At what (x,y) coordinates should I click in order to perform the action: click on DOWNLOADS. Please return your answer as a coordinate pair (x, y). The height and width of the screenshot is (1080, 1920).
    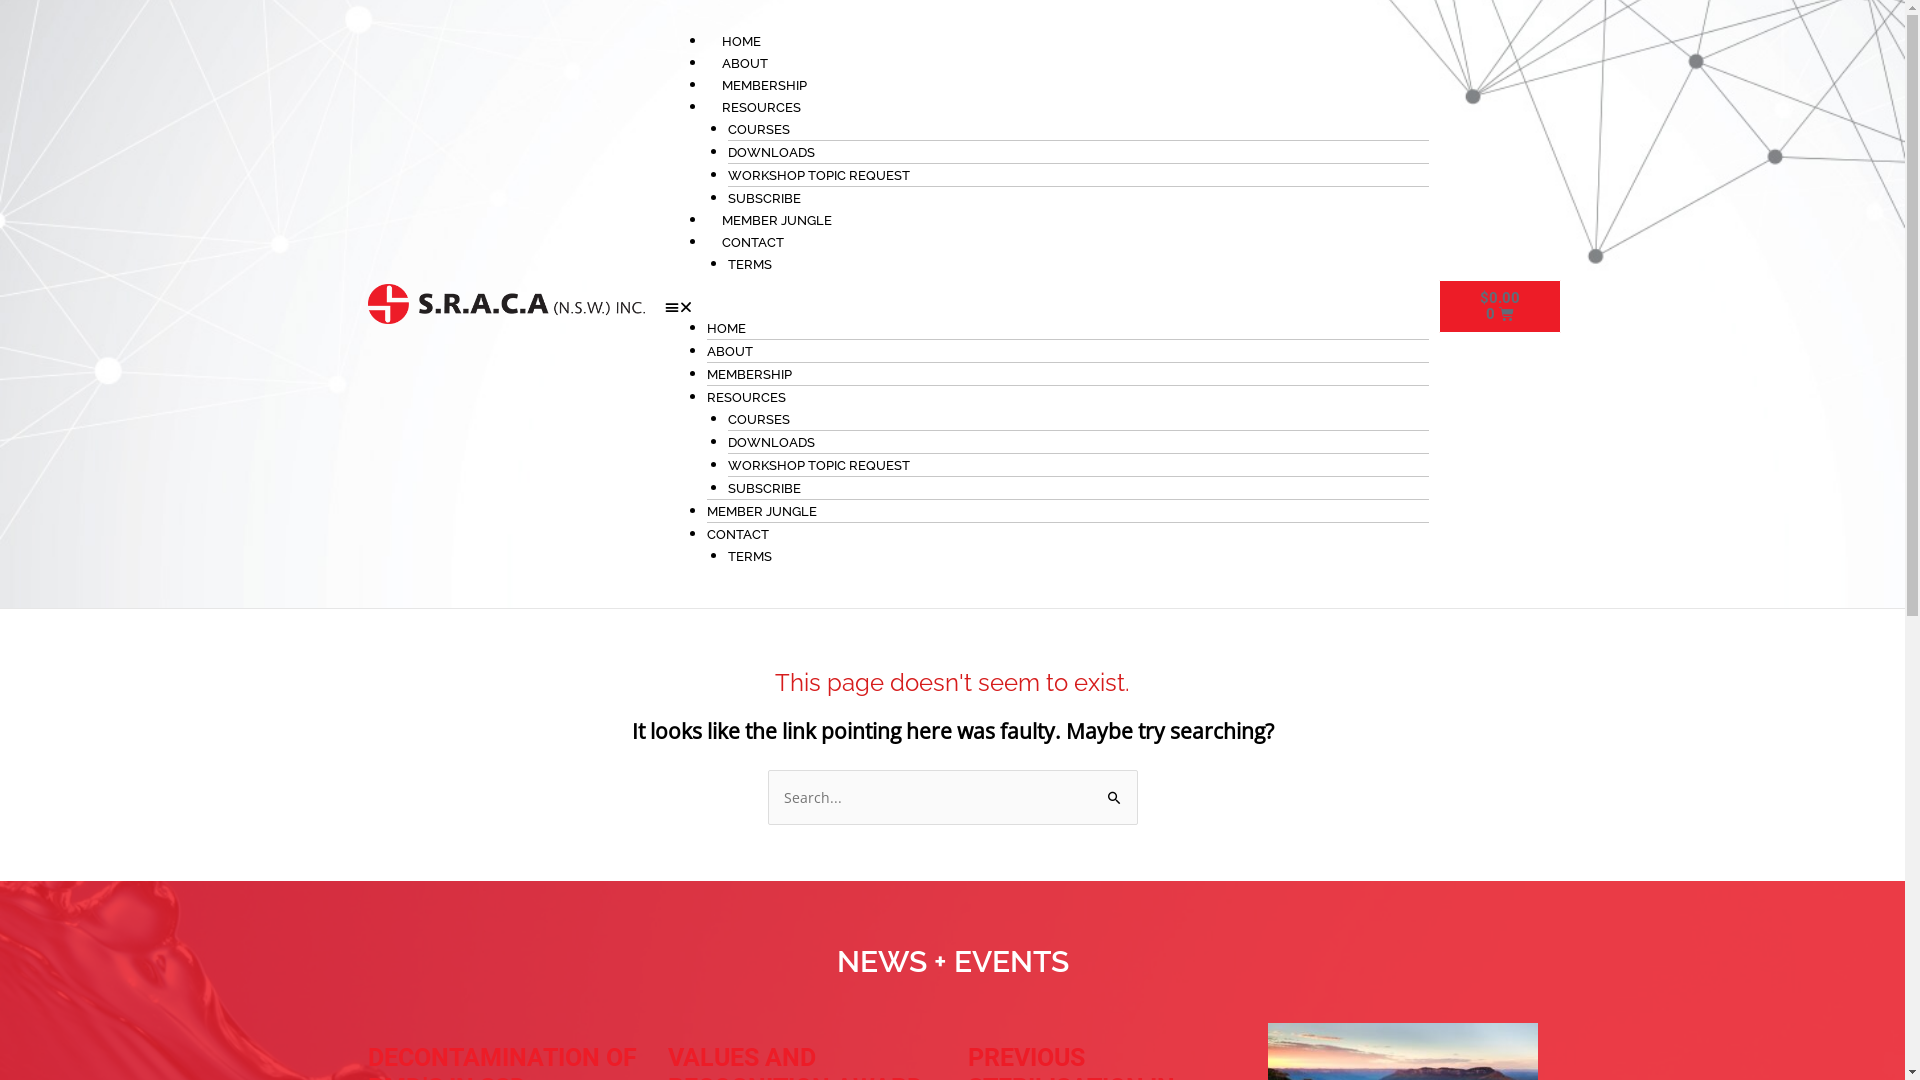
    Looking at the image, I should click on (772, 442).